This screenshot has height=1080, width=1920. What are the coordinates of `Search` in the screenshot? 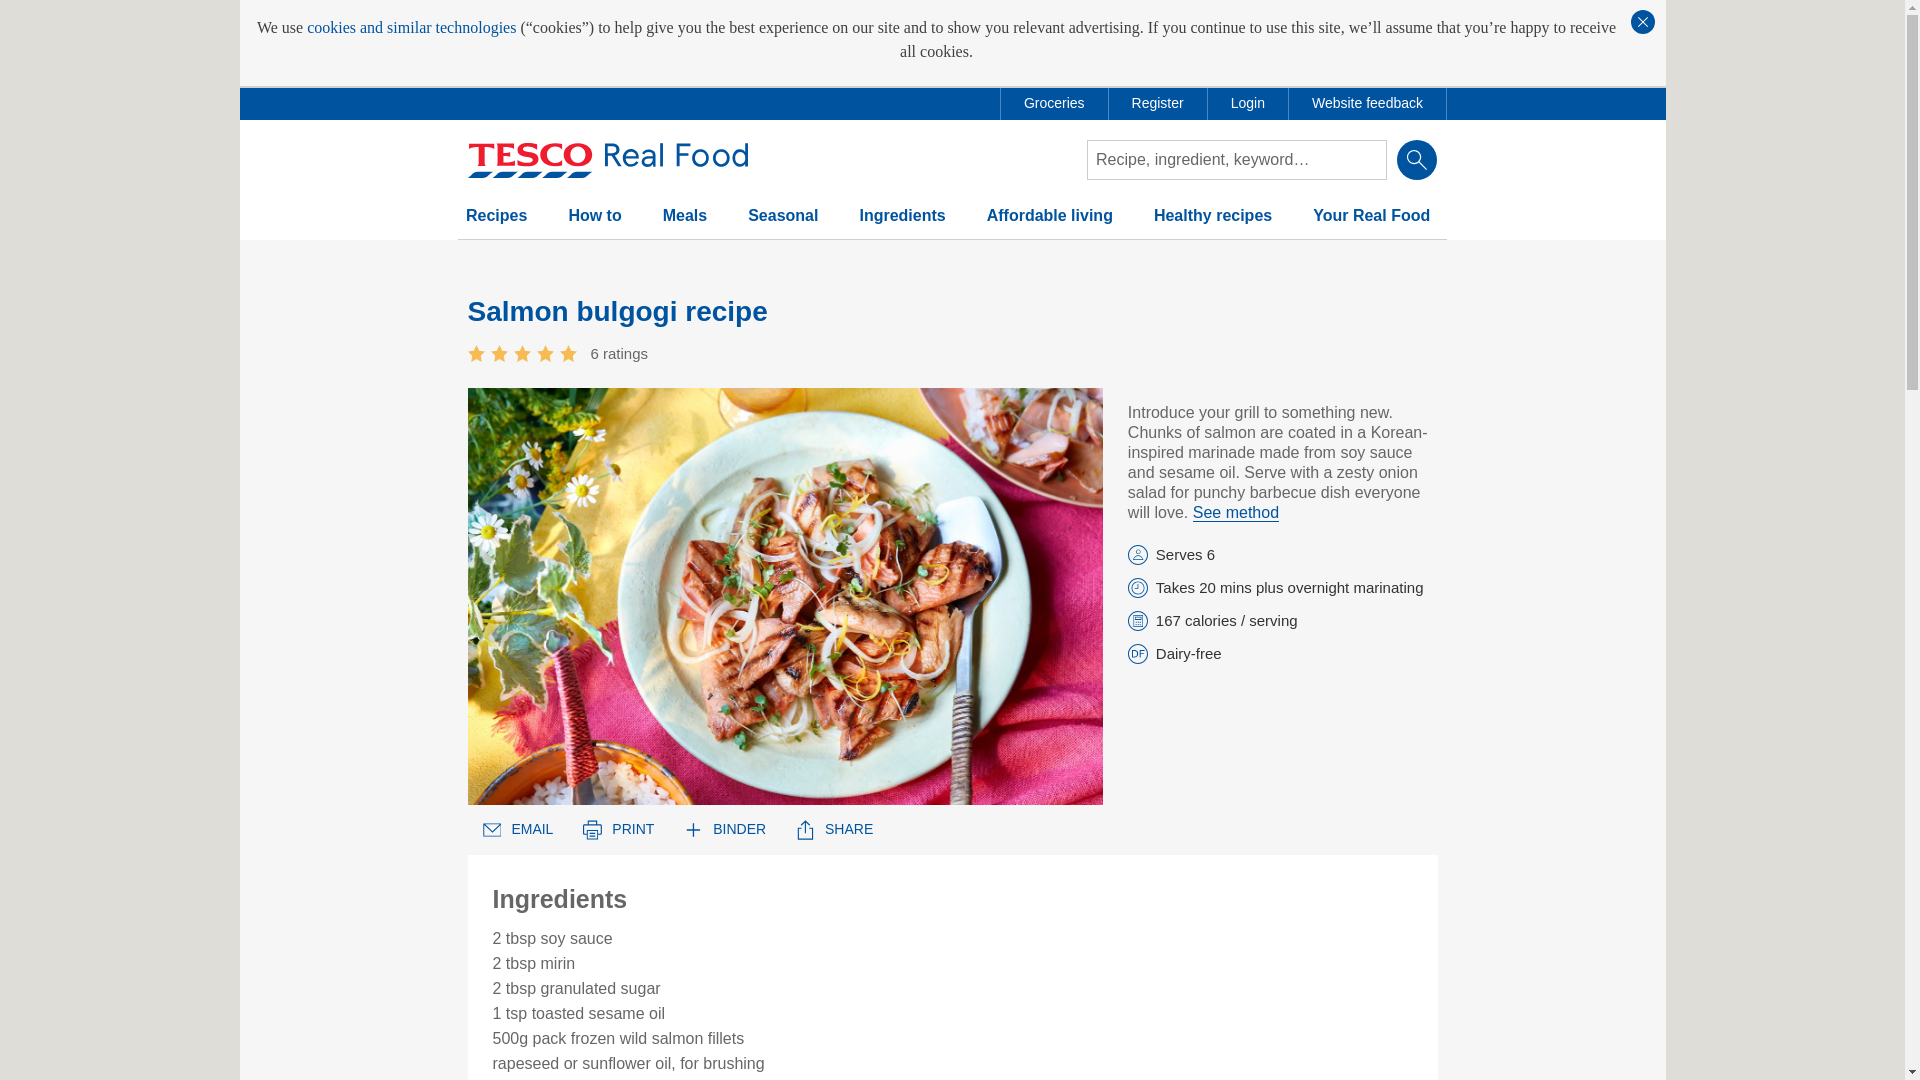 It's located at (1416, 160).